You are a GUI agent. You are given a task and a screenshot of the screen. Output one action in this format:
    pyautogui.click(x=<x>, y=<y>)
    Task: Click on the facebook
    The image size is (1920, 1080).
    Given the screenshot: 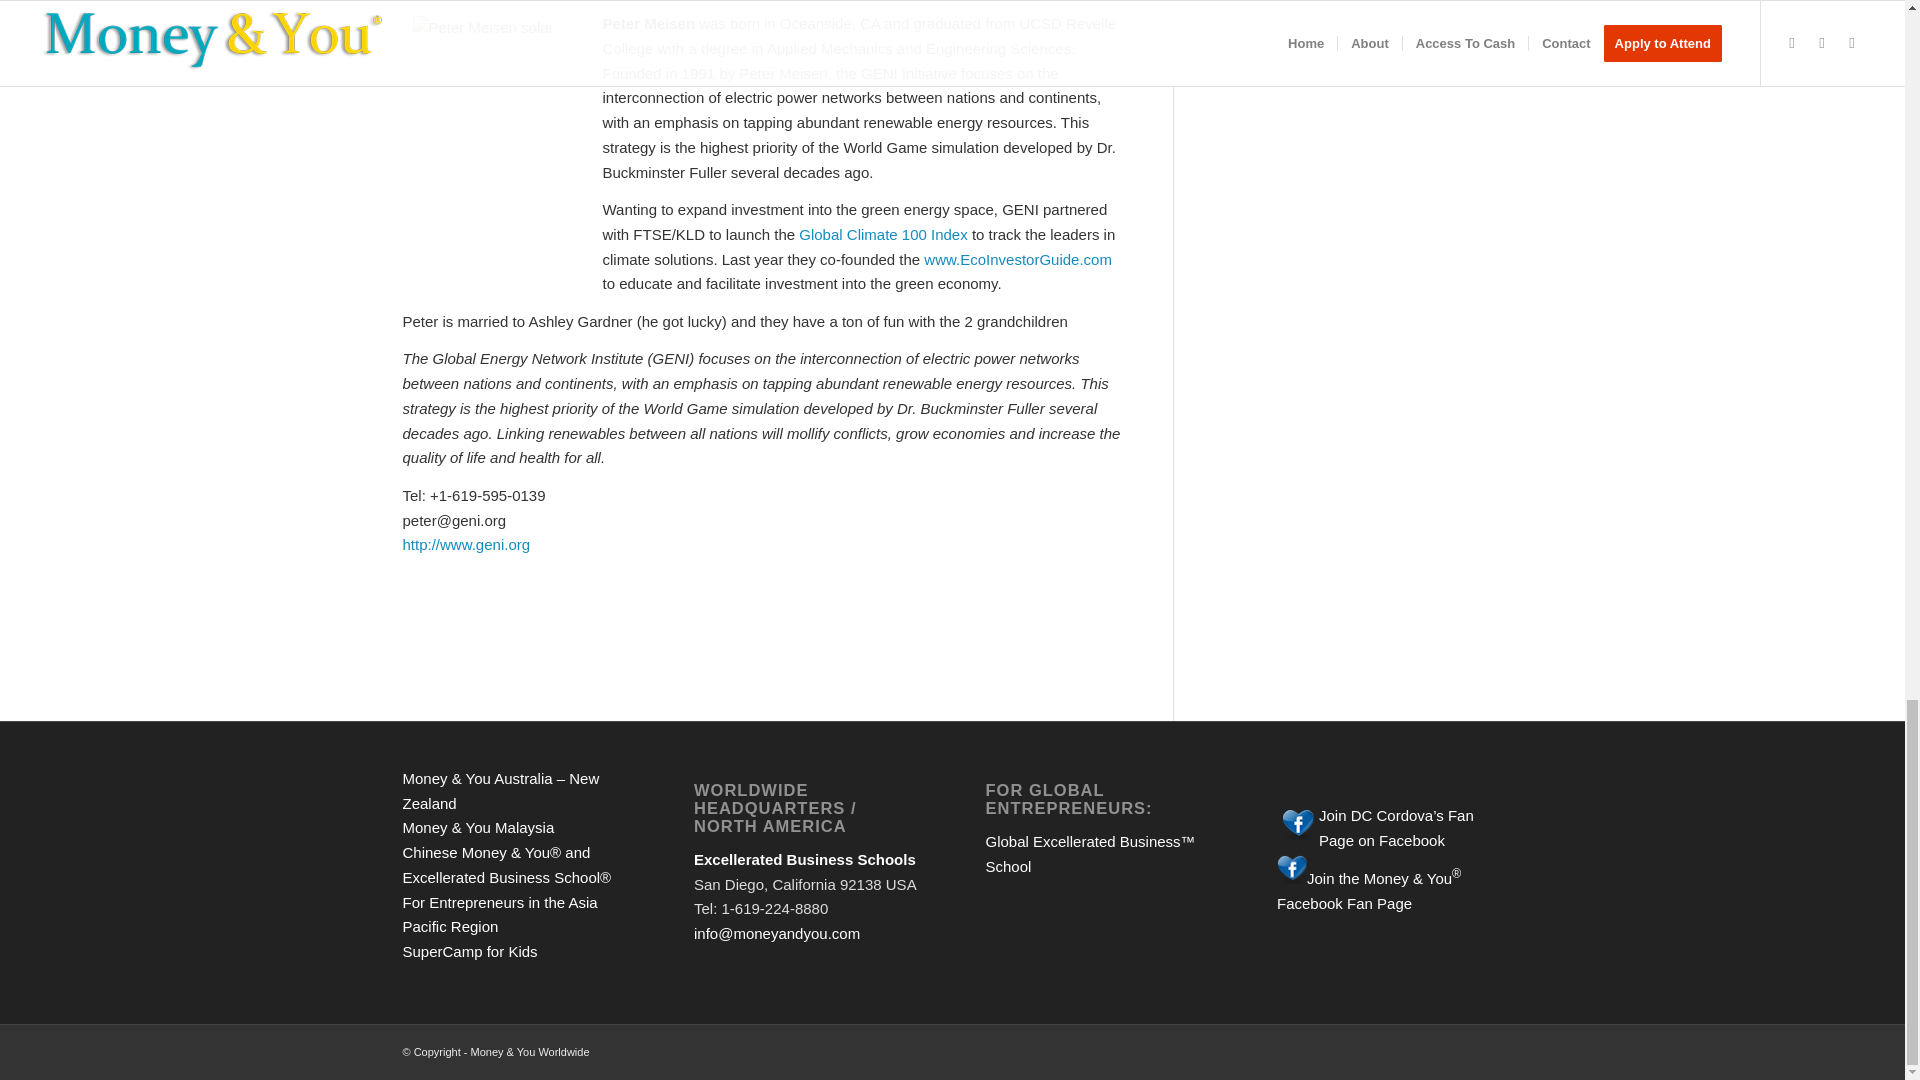 What is the action you would take?
    pyautogui.click(x=1292, y=869)
    